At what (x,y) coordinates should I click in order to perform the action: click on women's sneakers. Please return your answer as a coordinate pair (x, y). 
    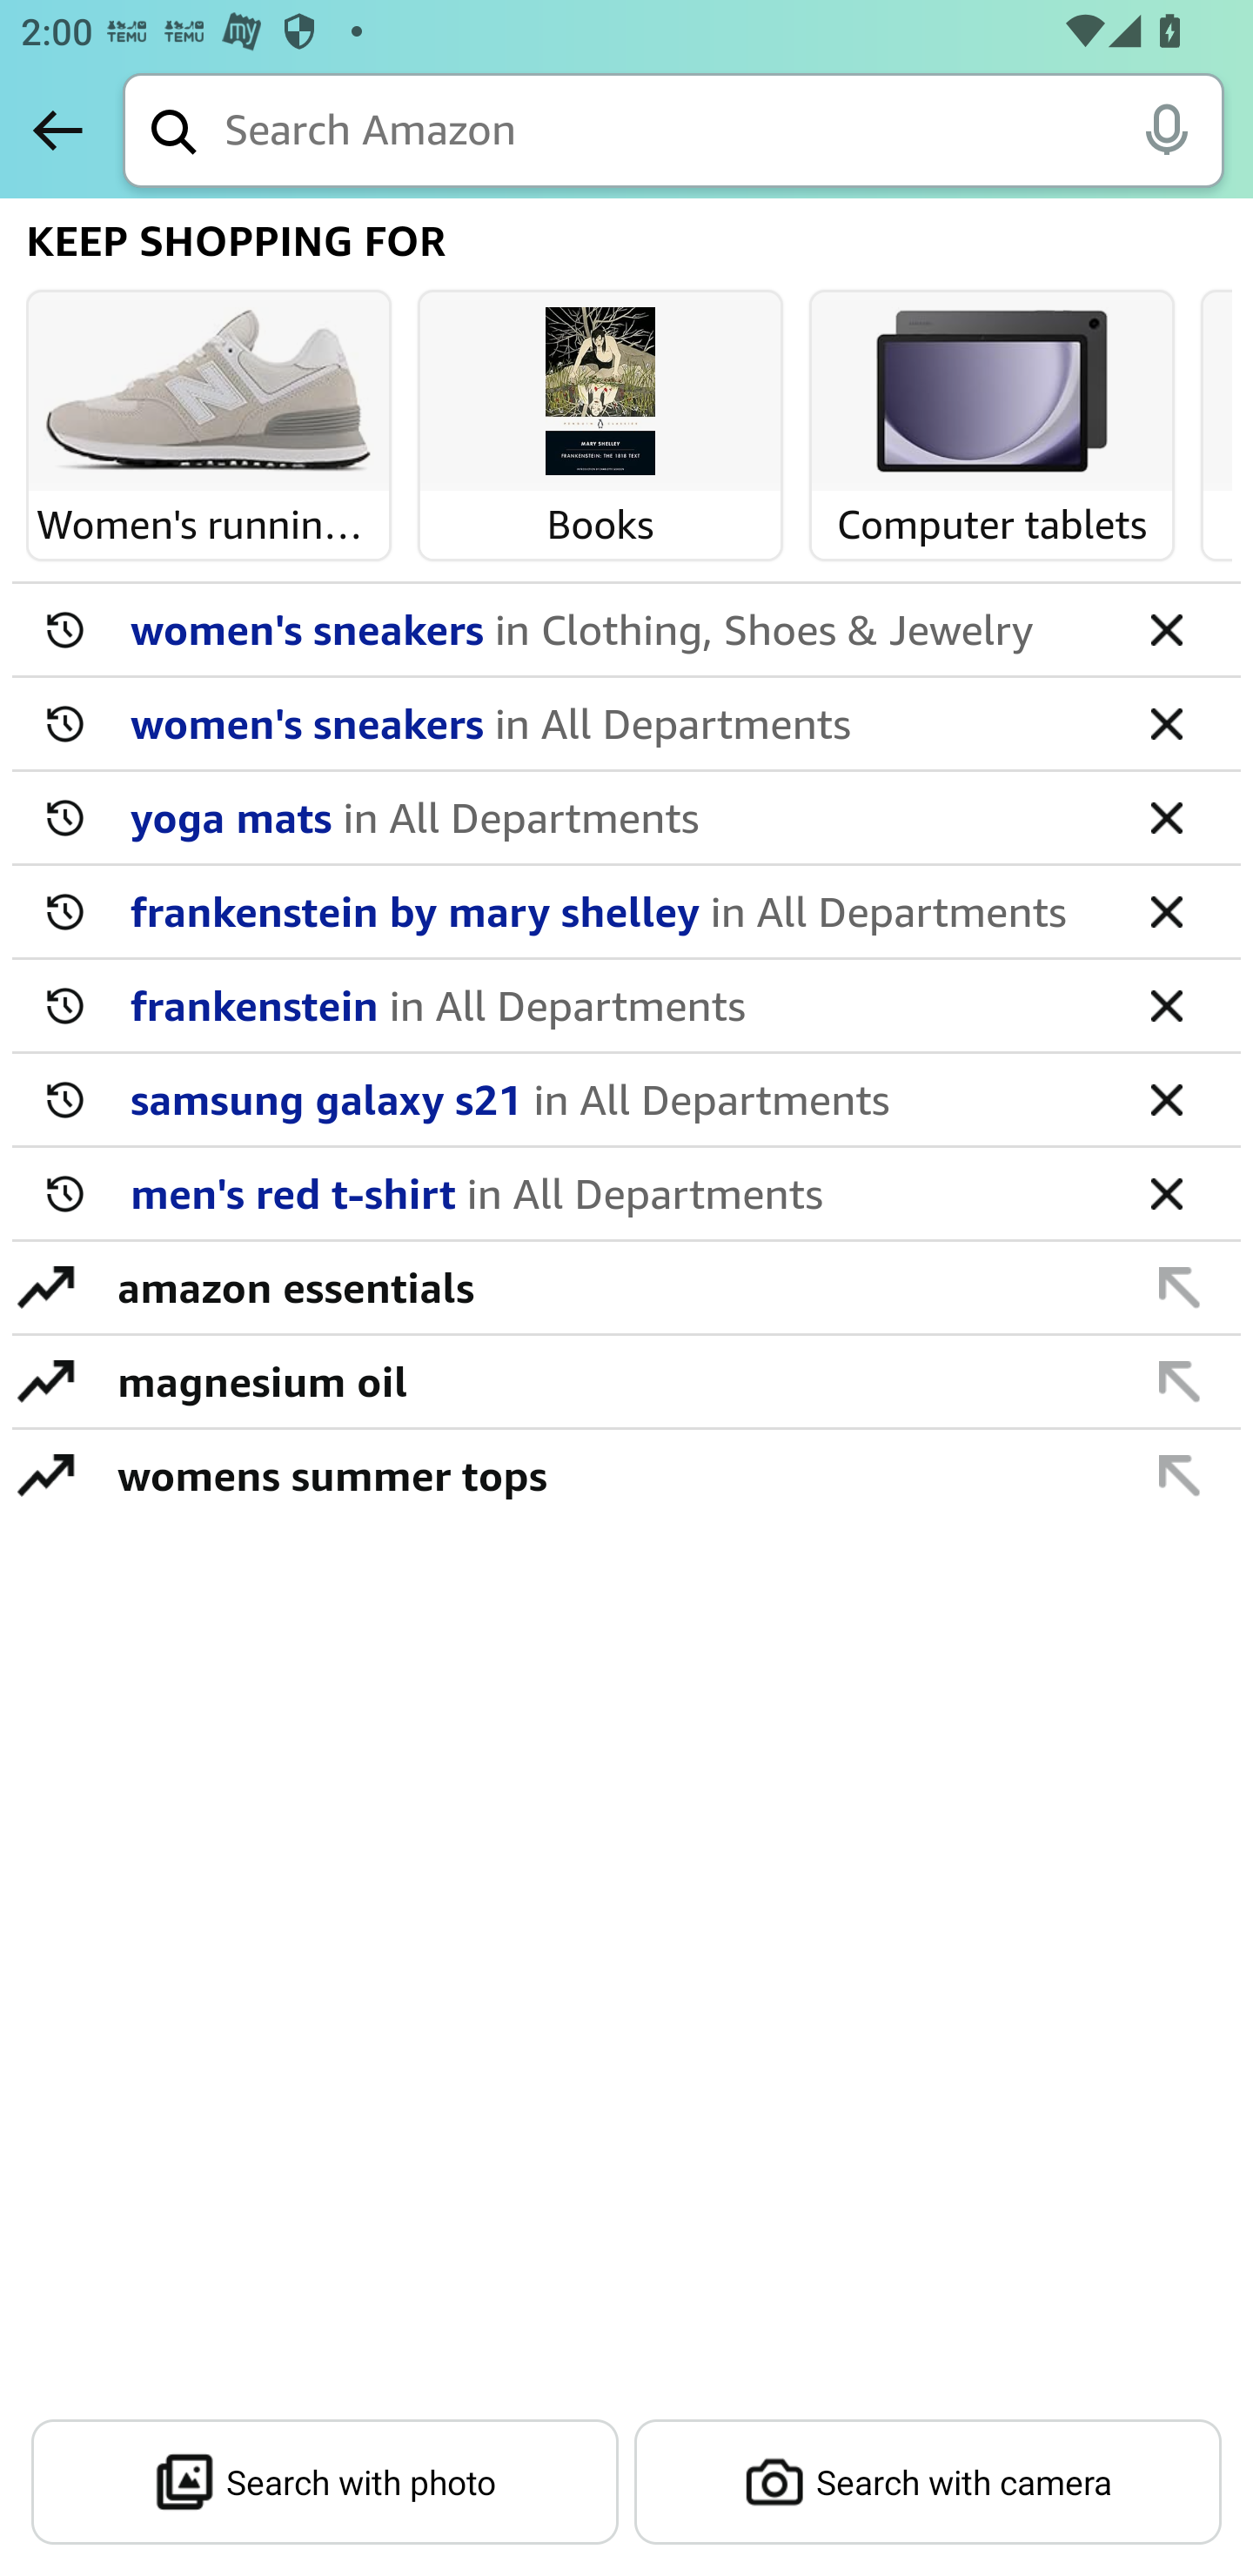
    Looking at the image, I should click on (615, 628).